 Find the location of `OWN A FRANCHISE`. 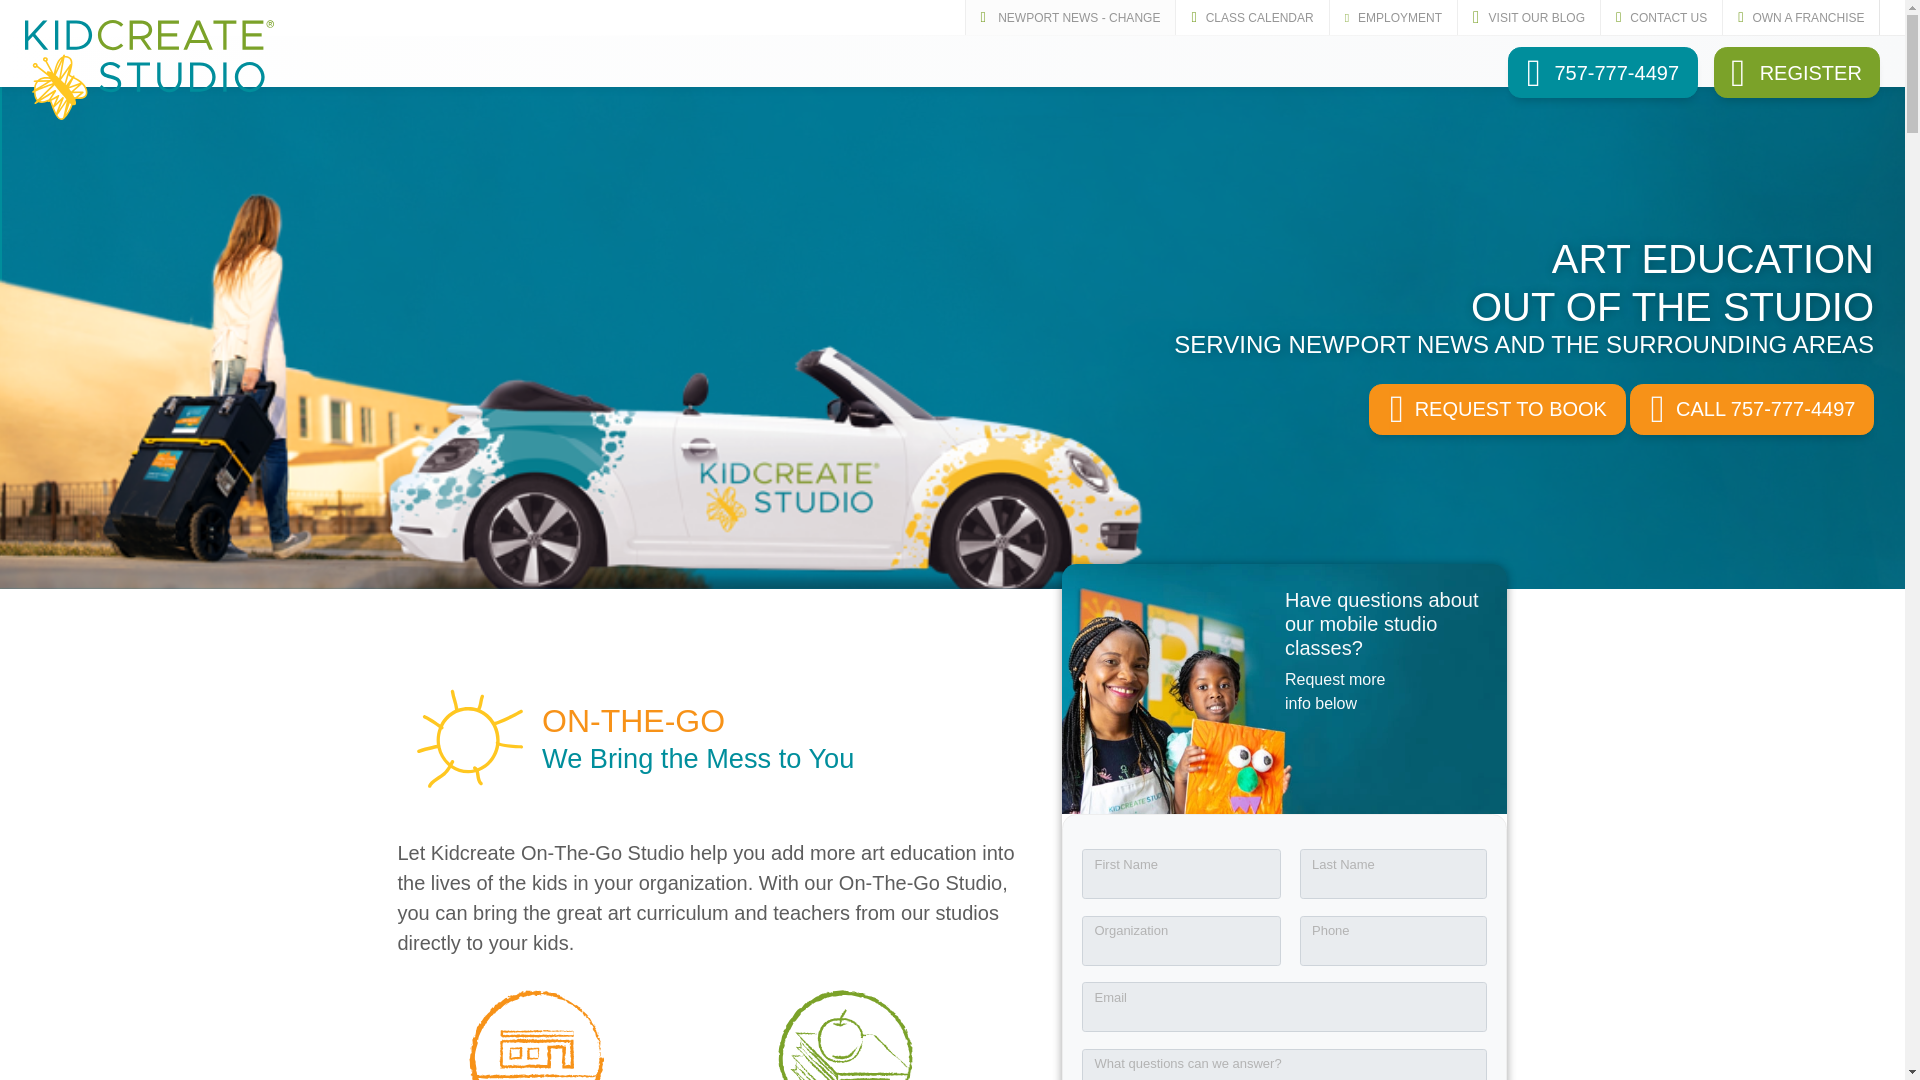

OWN A FRANCHISE is located at coordinates (1800, 17).